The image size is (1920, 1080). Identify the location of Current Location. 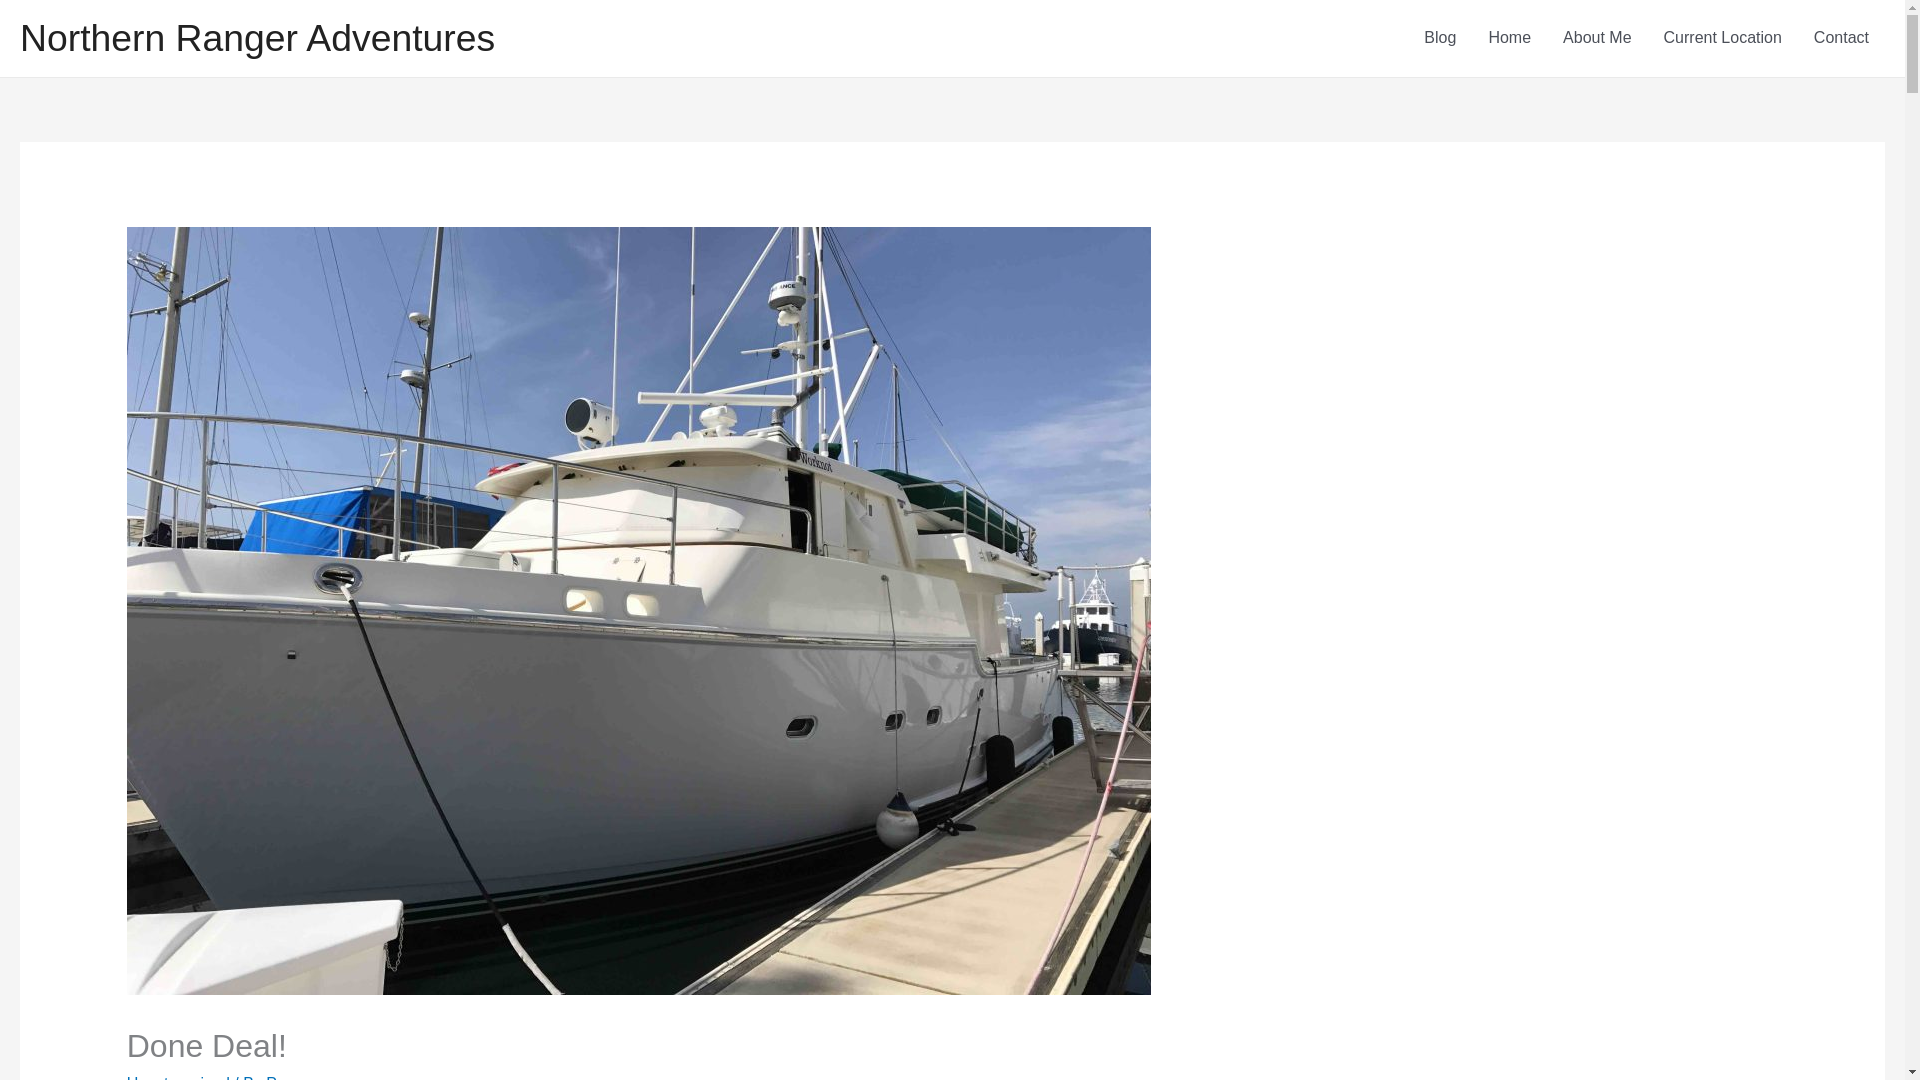
(1722, 38).